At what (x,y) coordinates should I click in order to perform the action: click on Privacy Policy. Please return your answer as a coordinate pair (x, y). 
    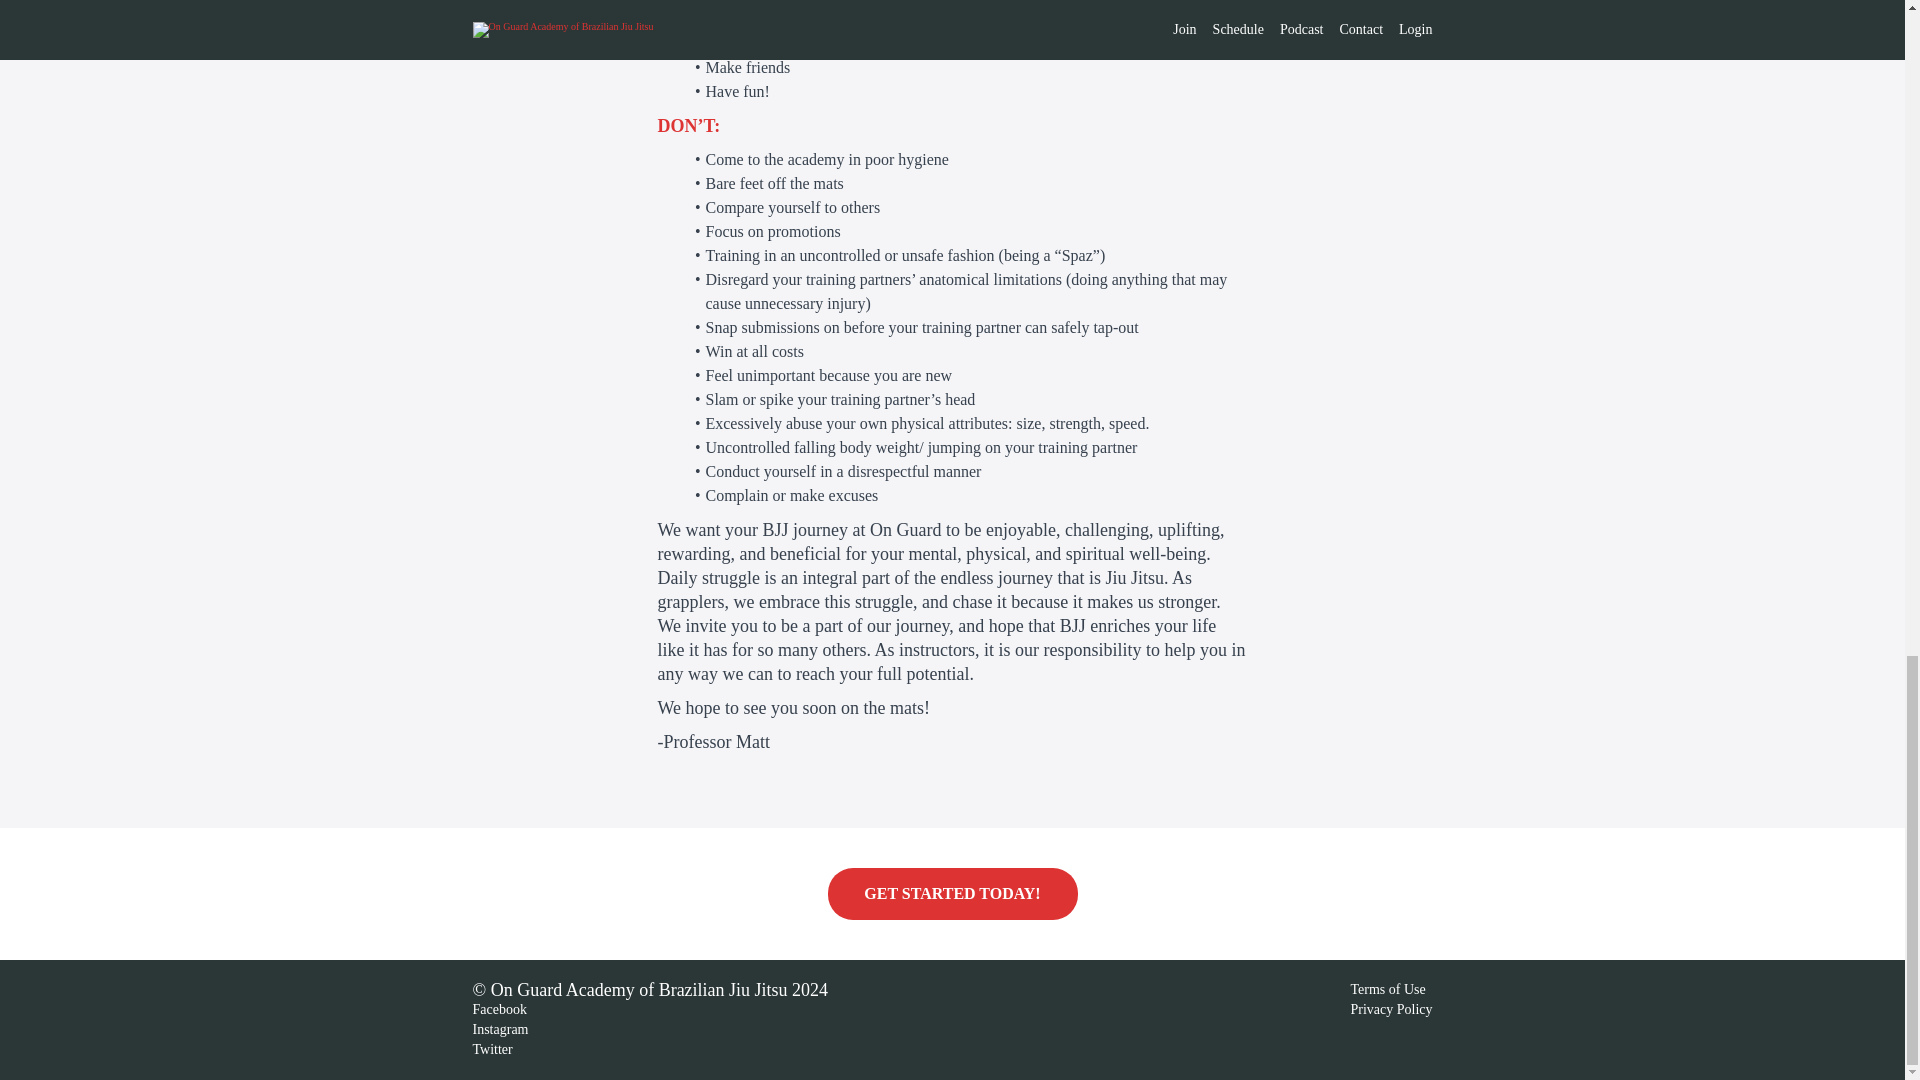
    Looking at the image, I should click on (1390, 1010).